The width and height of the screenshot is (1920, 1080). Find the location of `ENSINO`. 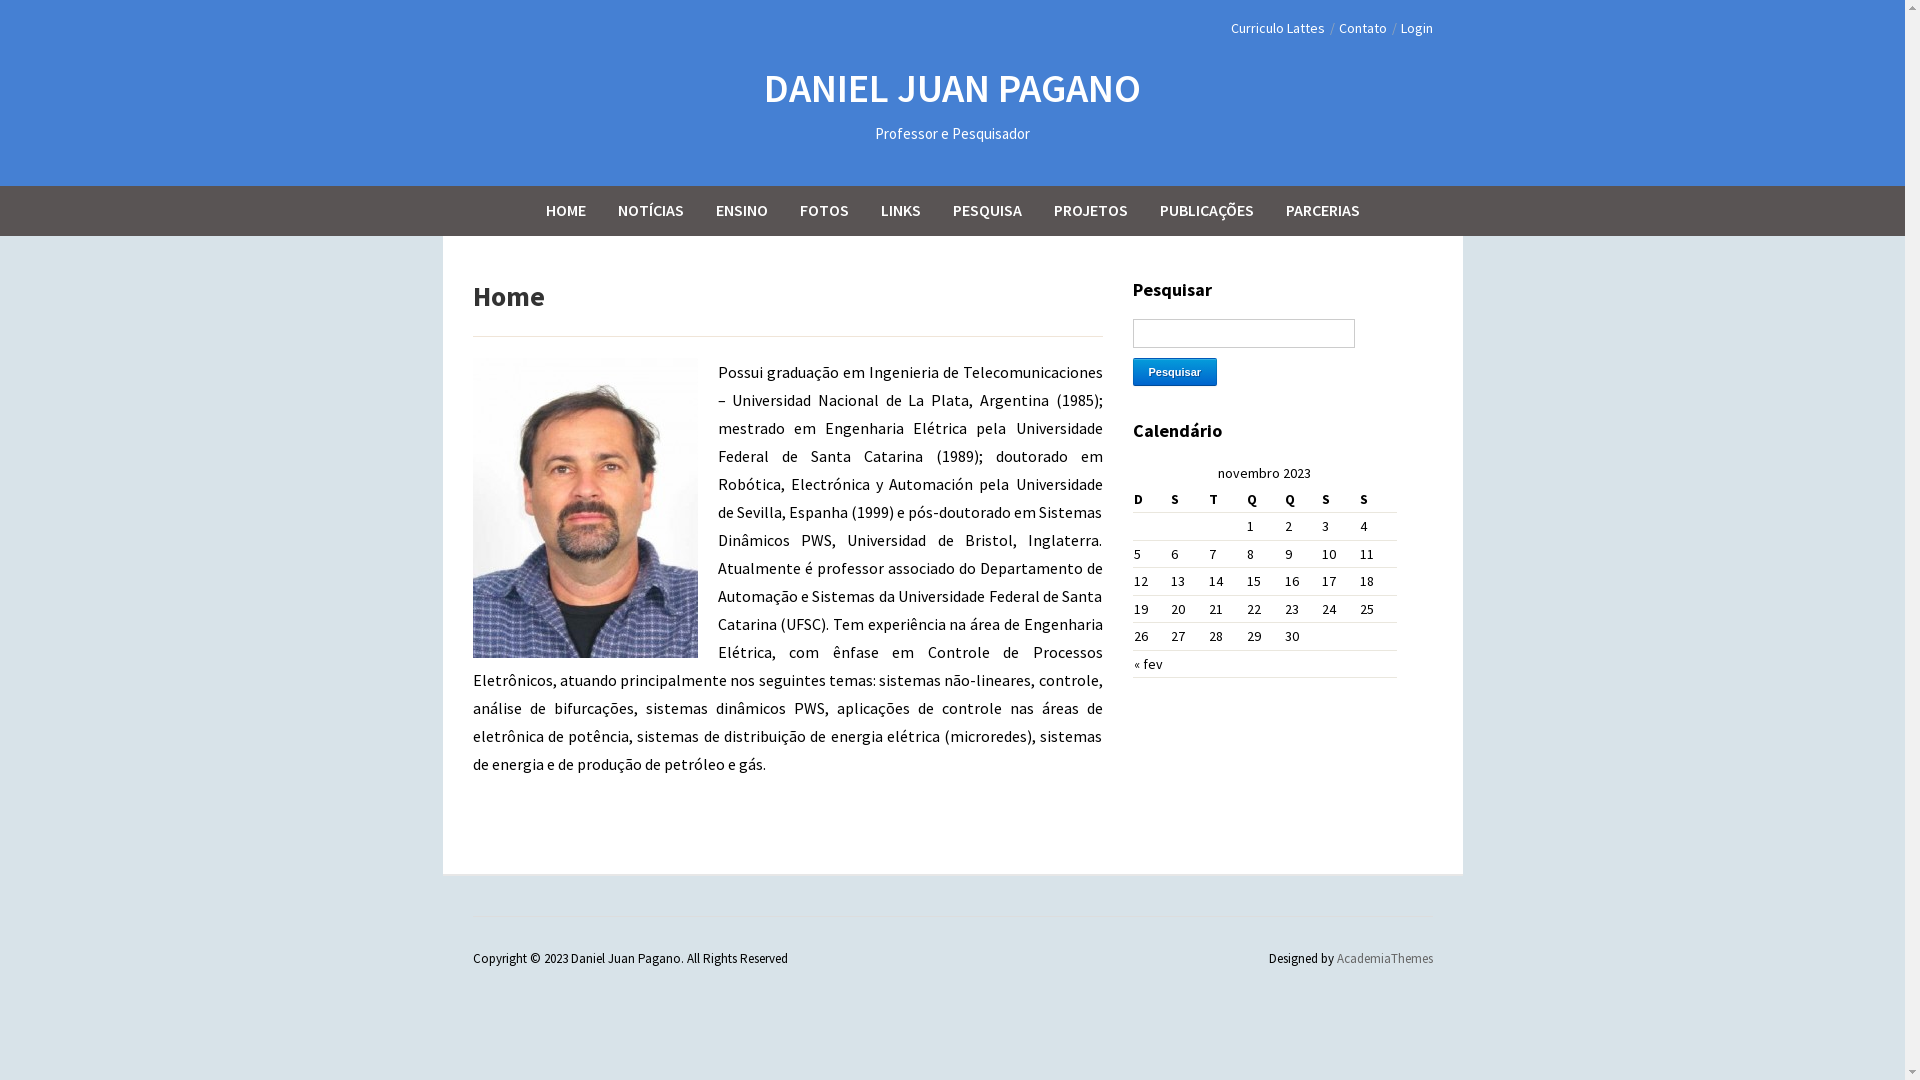

ENSINO is located at coordinates (741, 210).